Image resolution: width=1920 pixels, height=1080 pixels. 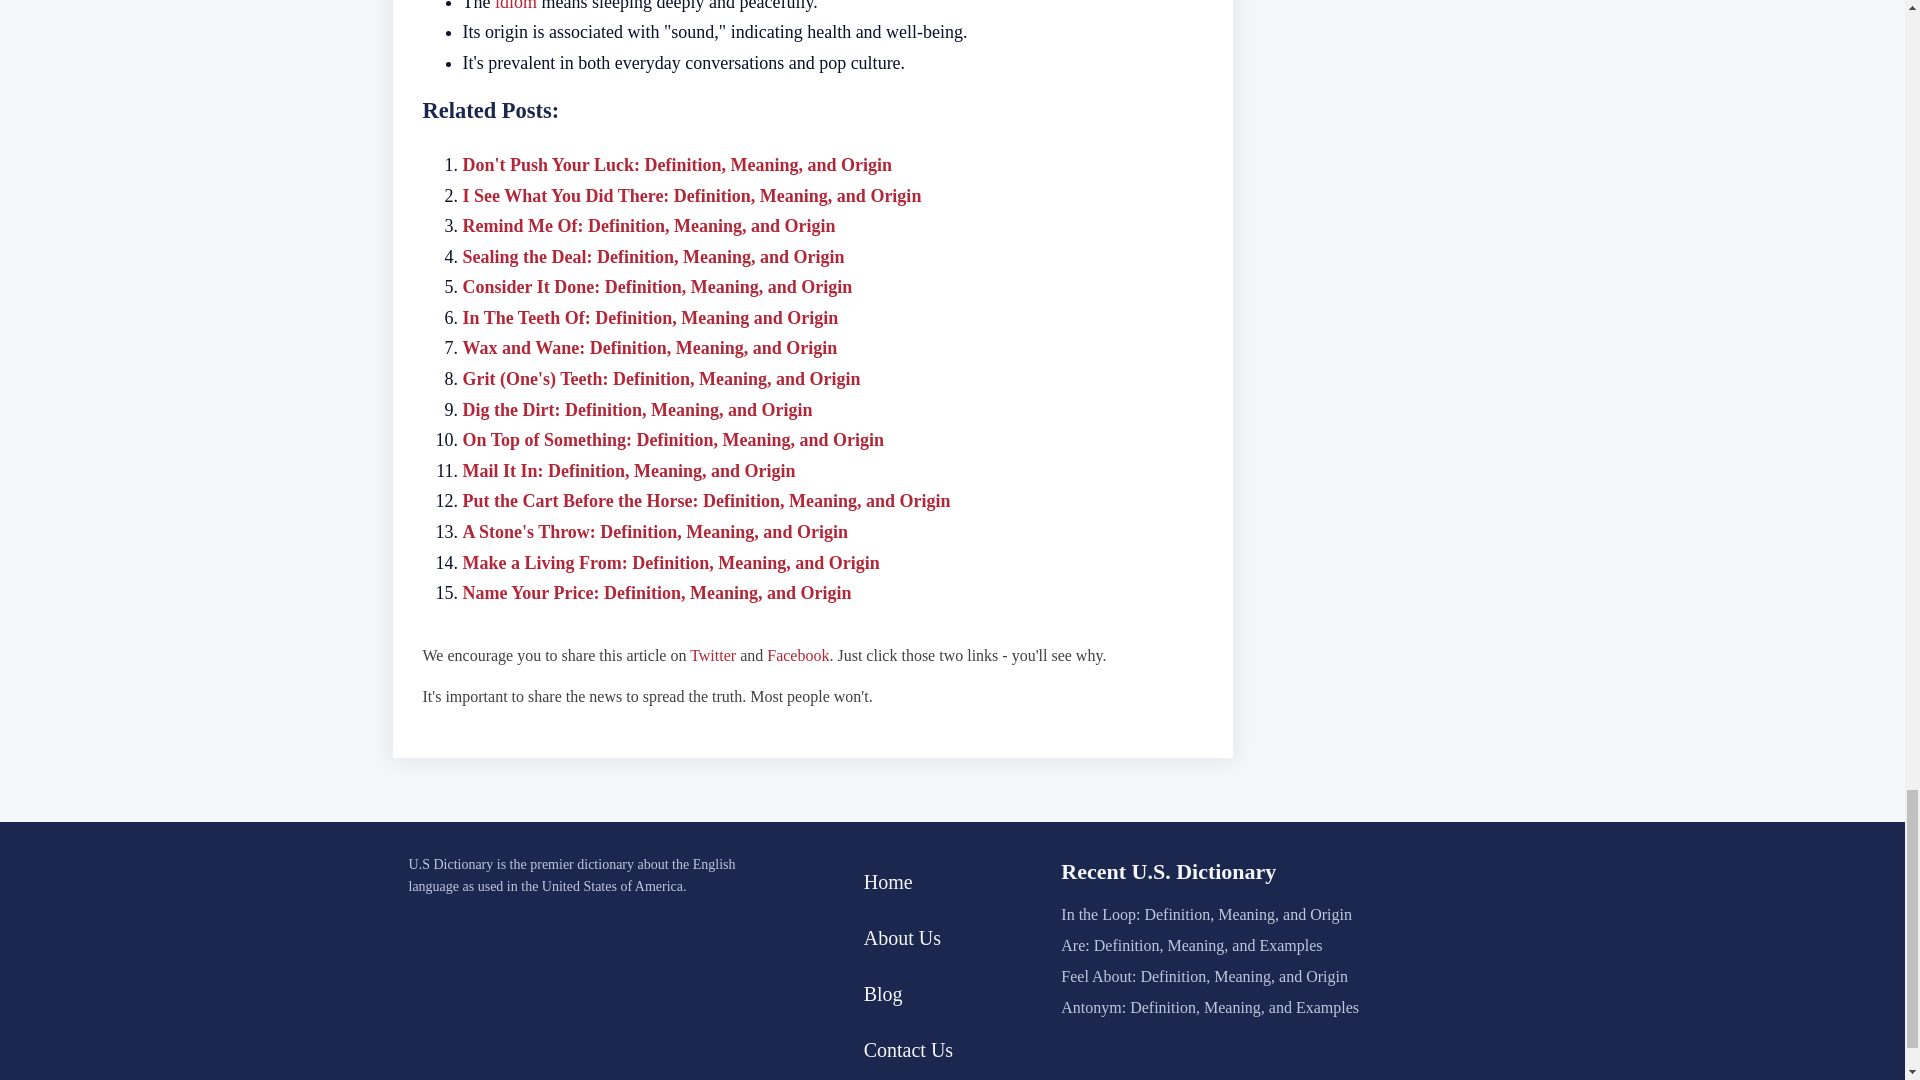 What do you see at coordinates (657, 286) in the screenshot?
I see `Consider It Done: Definition, Meaning, and Origin` at bounding box center [657, 286].